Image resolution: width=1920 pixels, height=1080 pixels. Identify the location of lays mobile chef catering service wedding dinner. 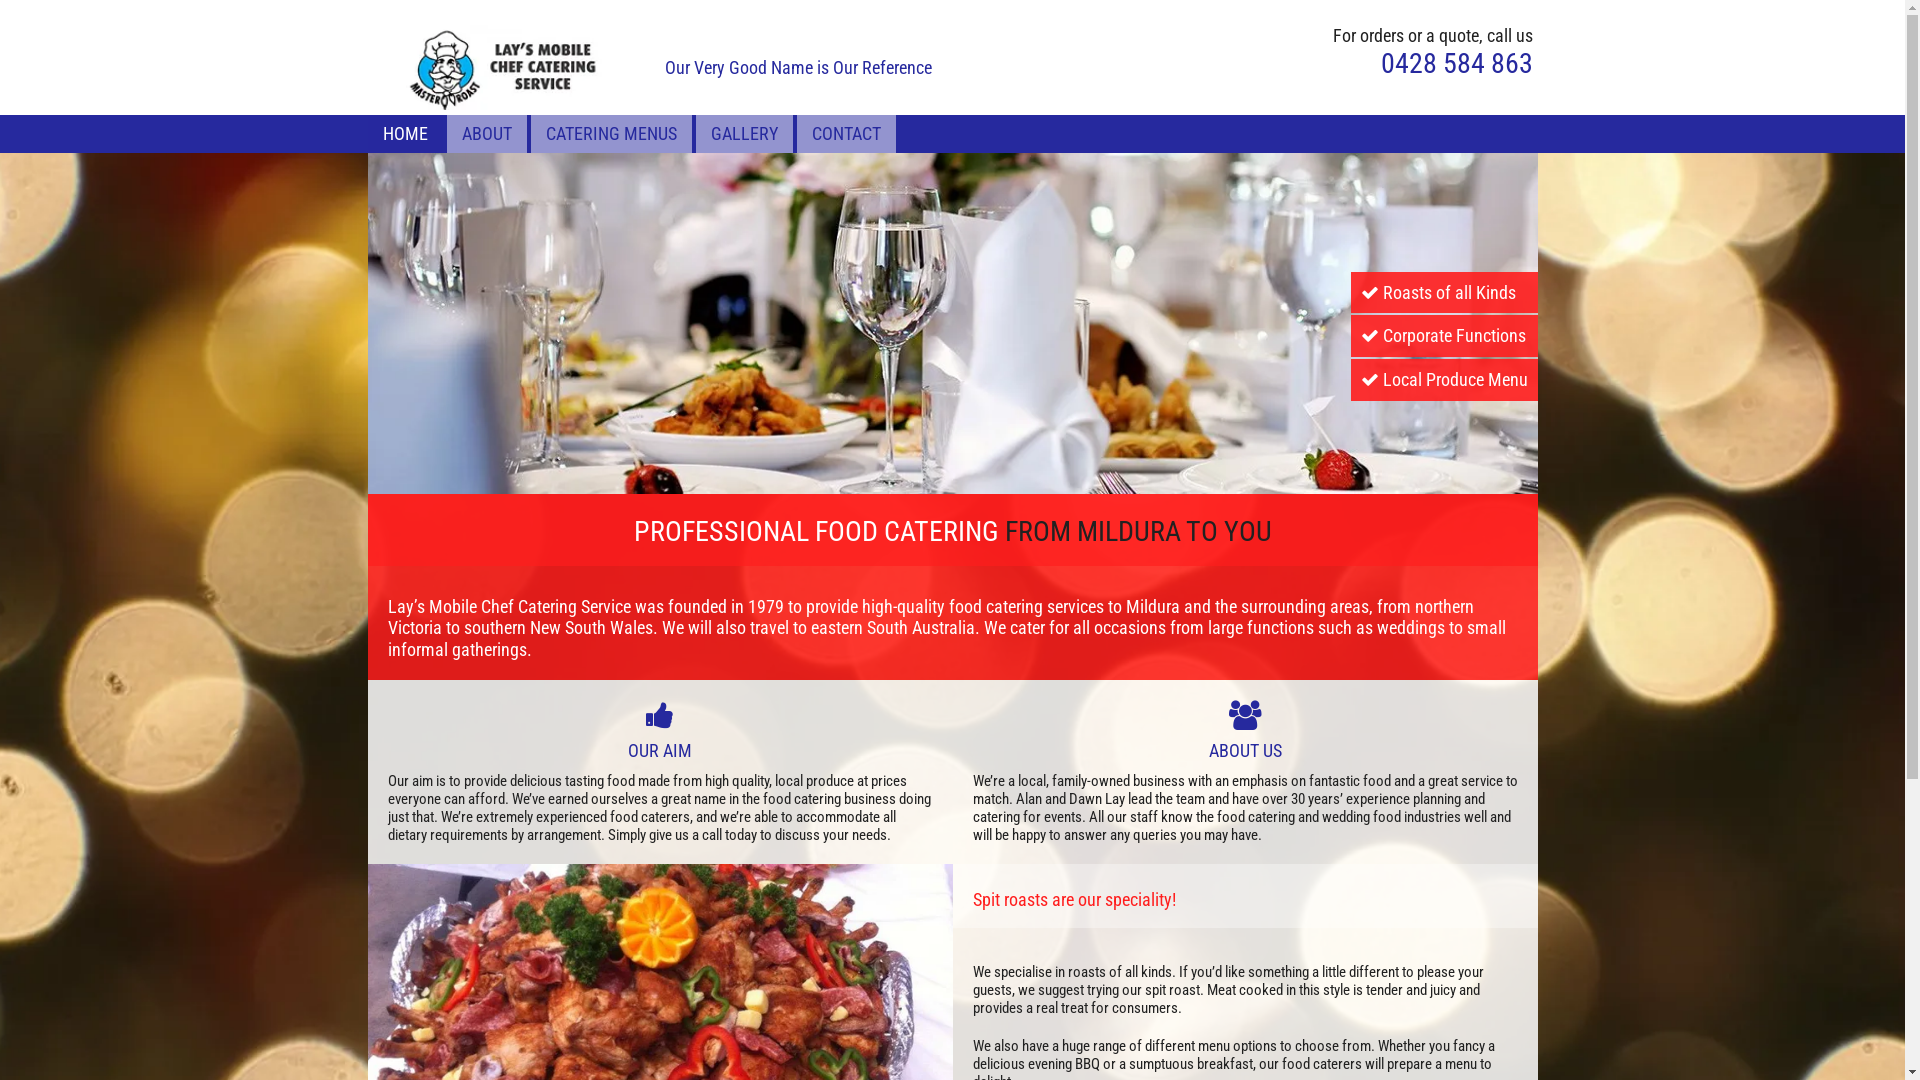
(953, 324).